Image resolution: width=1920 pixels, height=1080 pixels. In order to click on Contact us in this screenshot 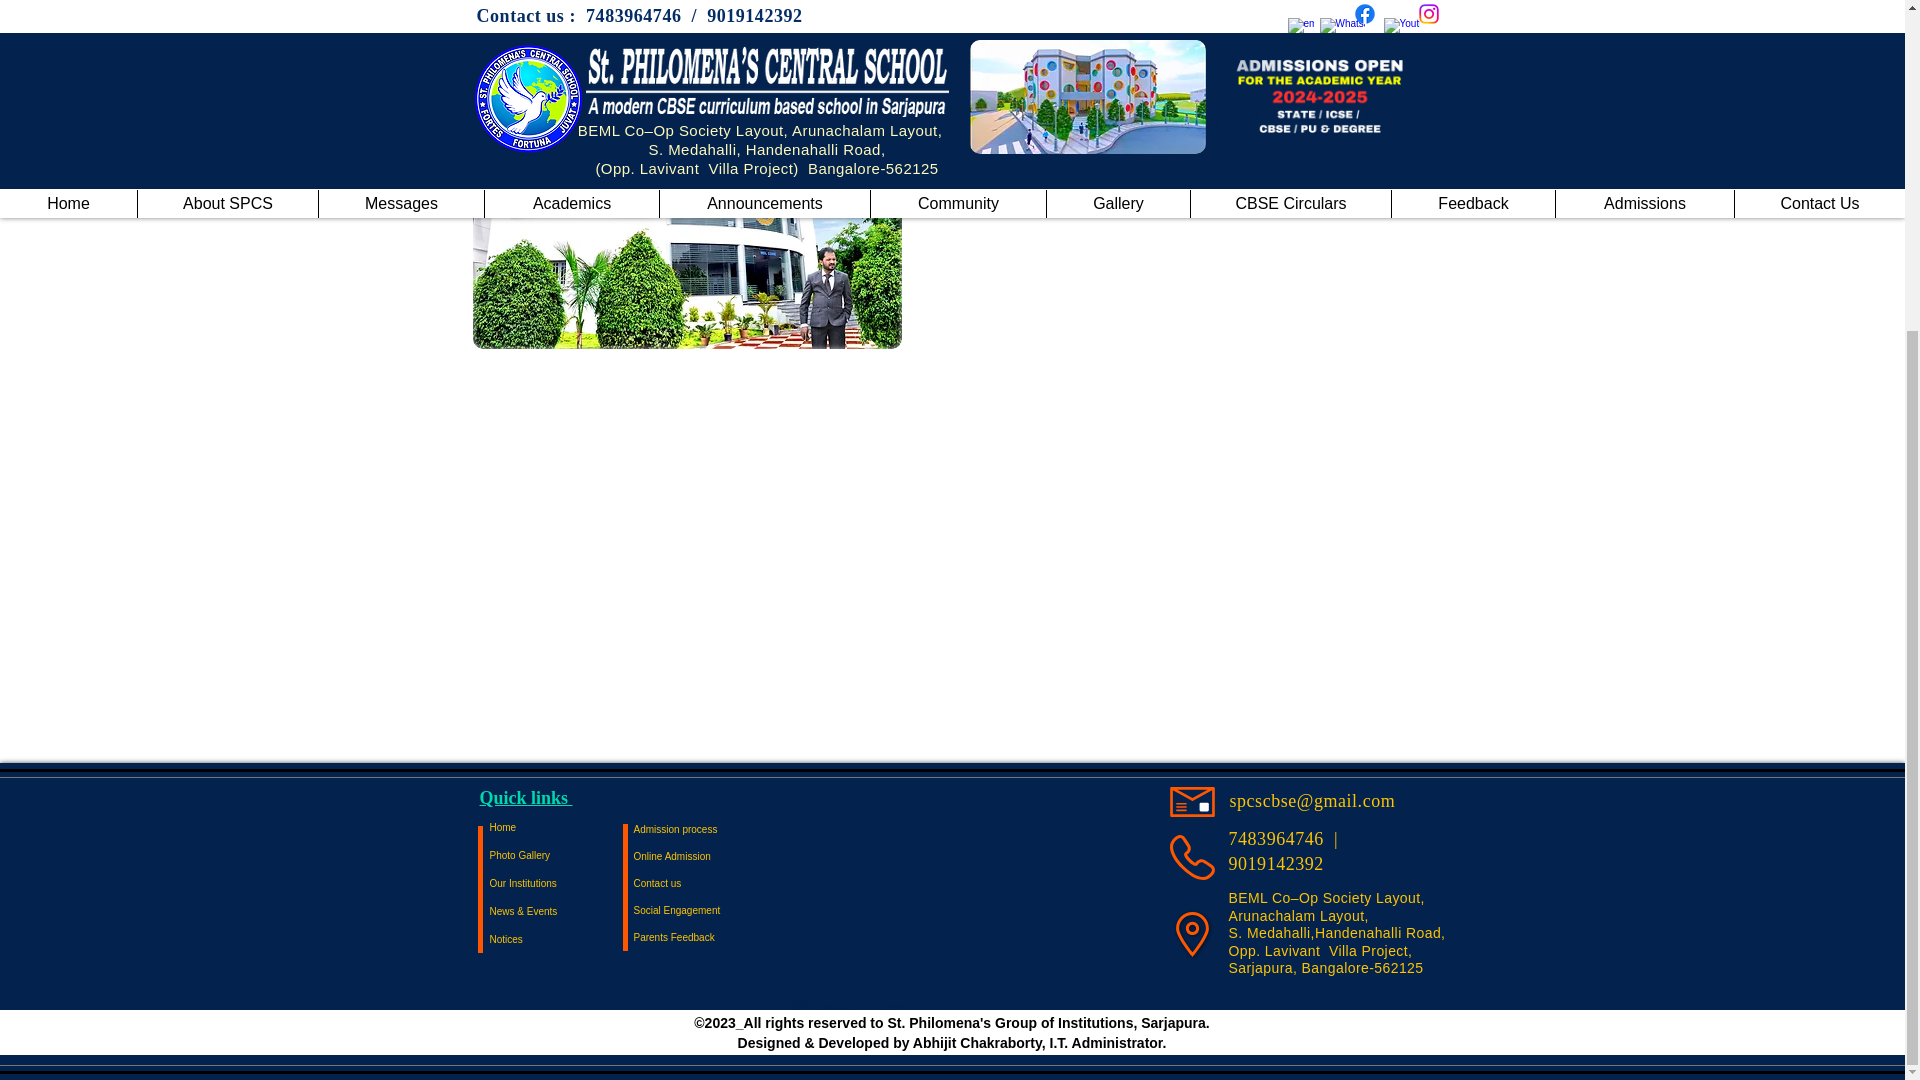, I will do `click(704, 884)`.